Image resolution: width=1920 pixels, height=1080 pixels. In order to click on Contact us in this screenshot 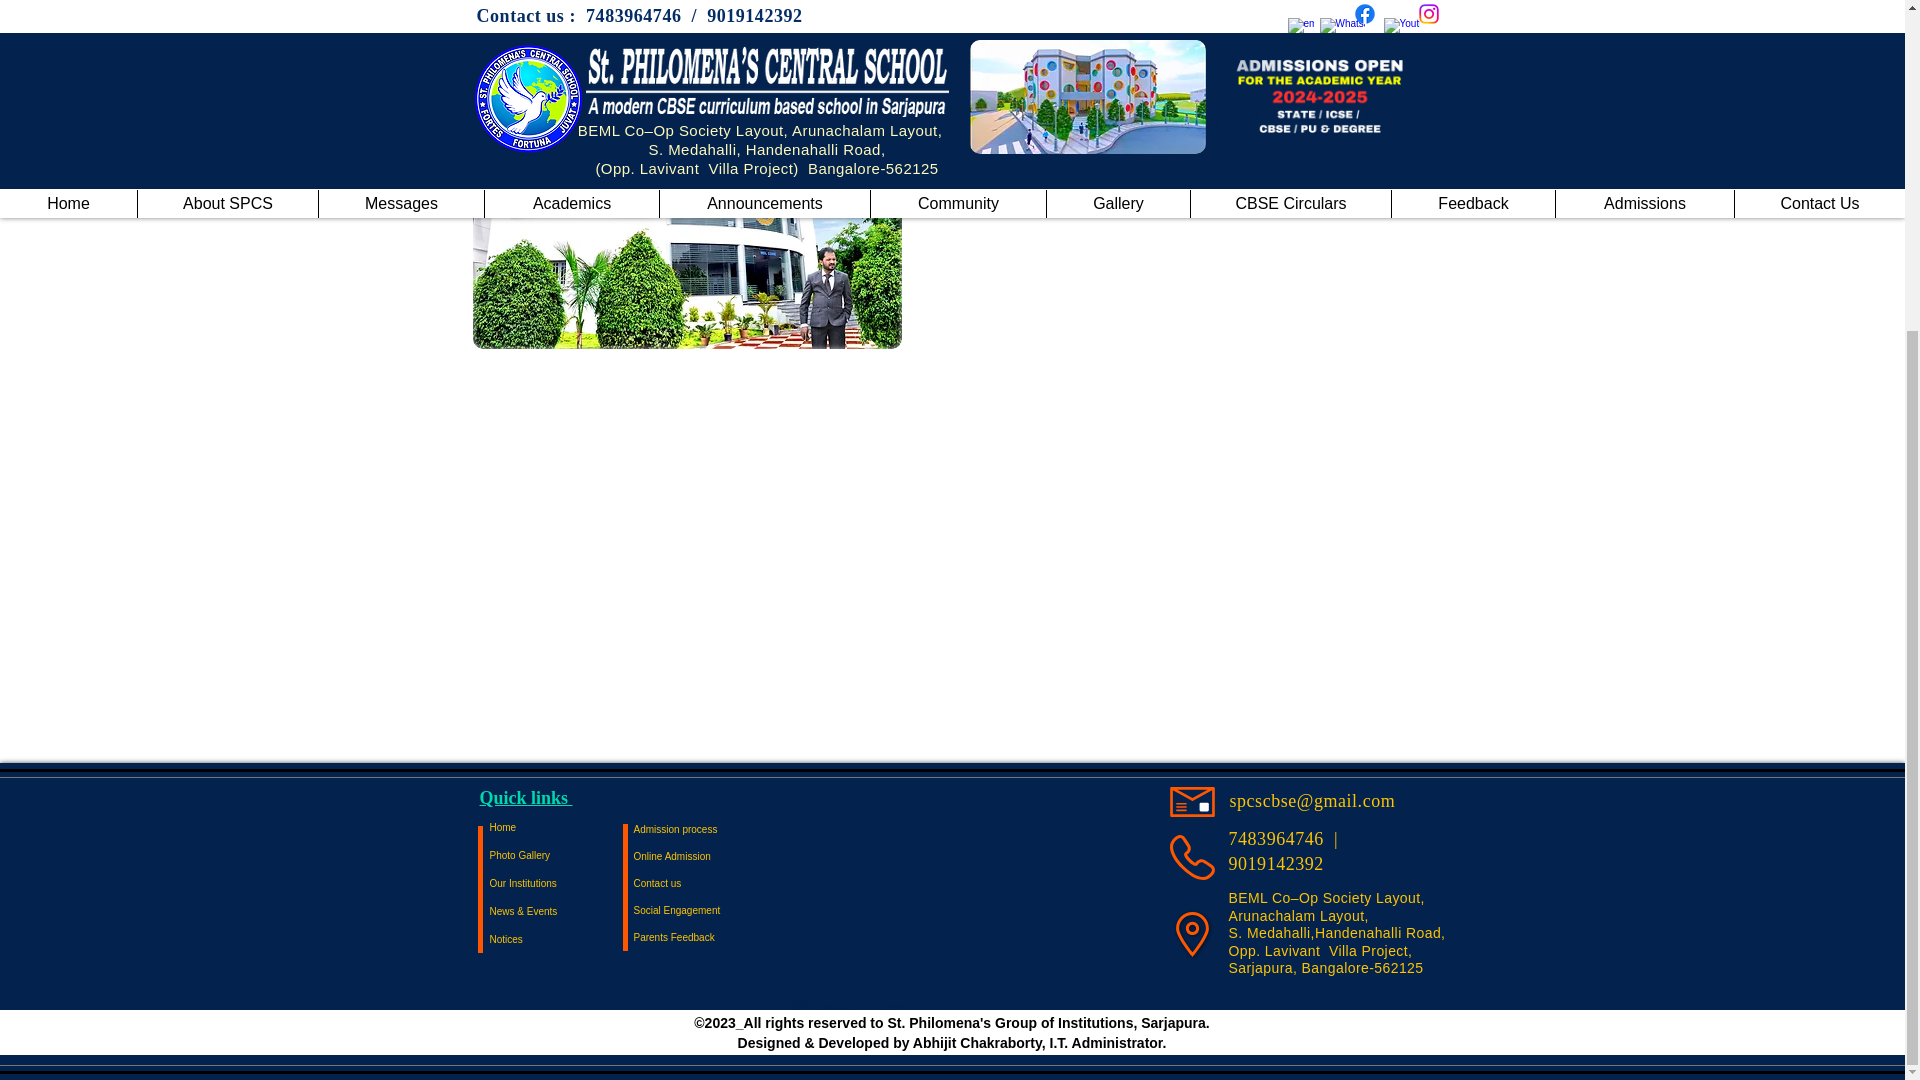, I will do `click(704, 884)`.